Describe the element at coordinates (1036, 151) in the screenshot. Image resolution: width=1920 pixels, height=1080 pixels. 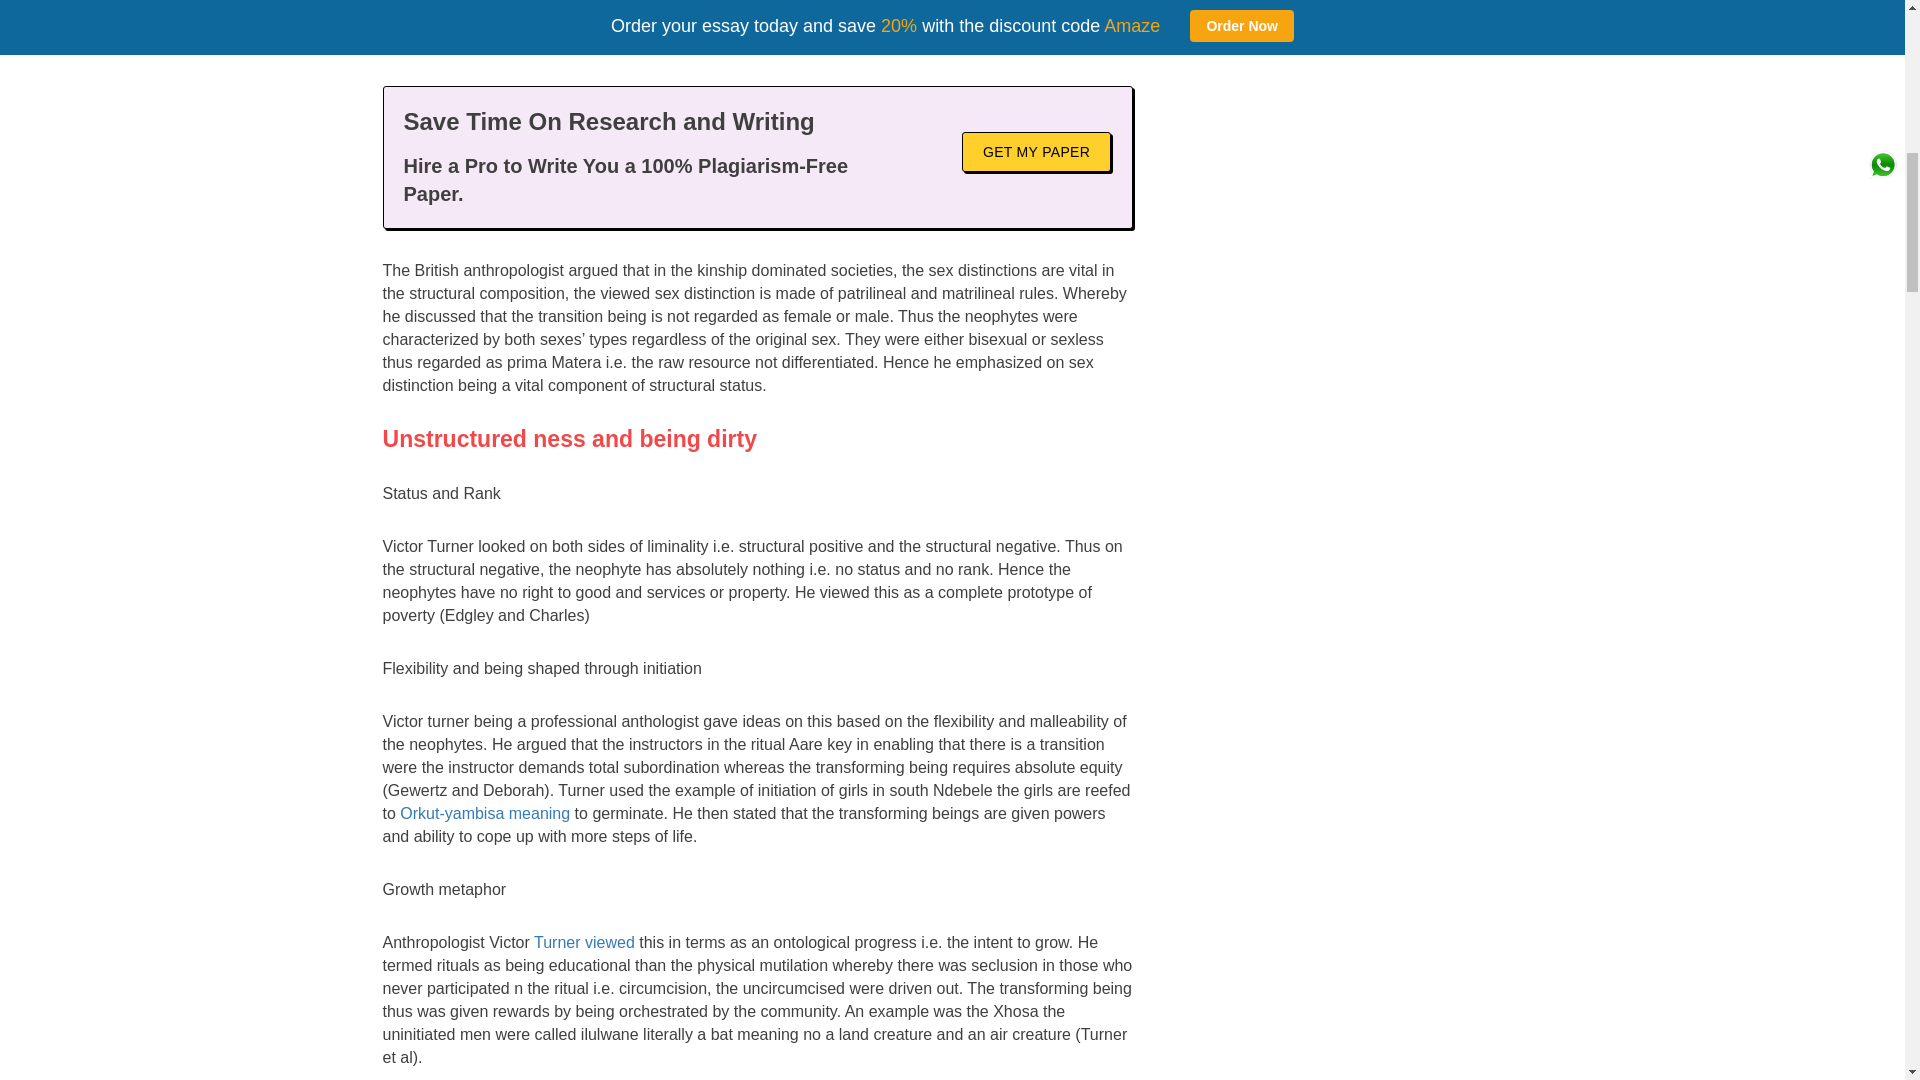
I see `GET MY PAPER` at that location.